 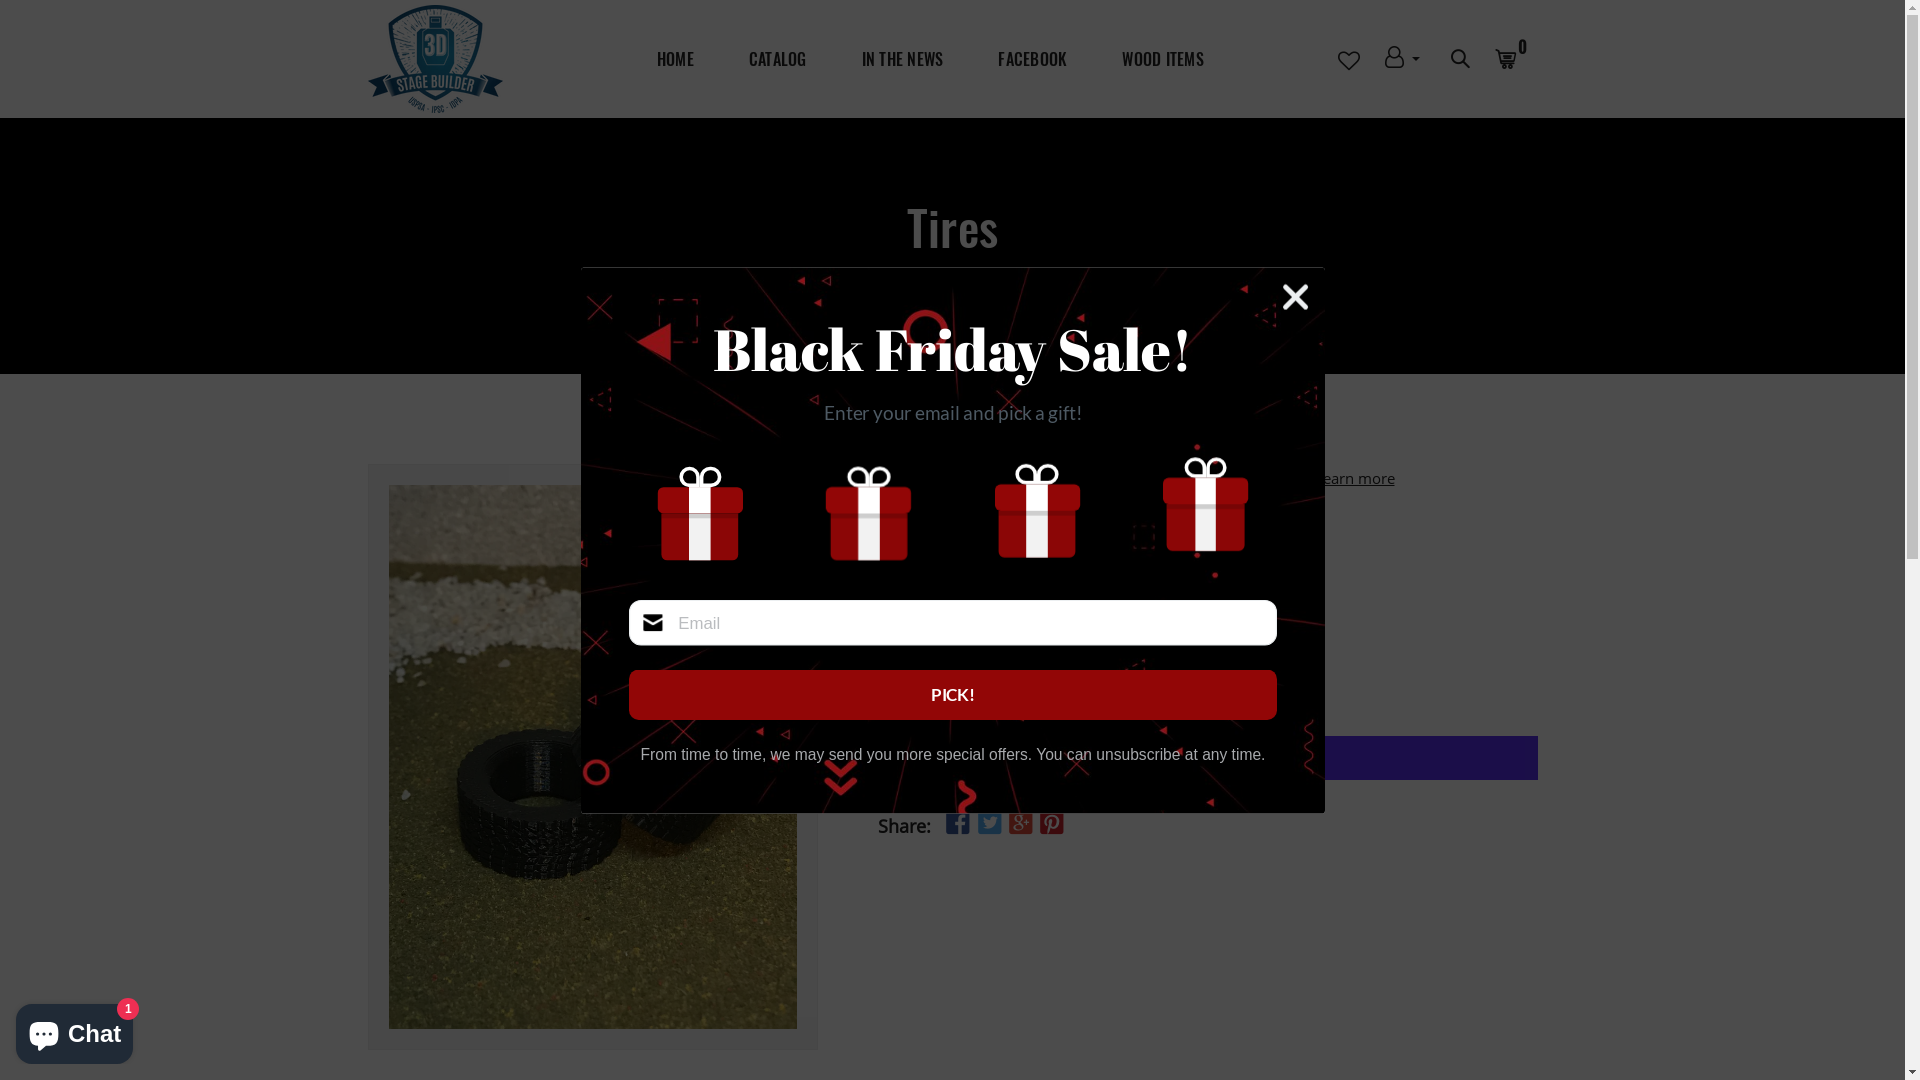 I want to click on Shopify online store chat, so click(x=74, y=1030).